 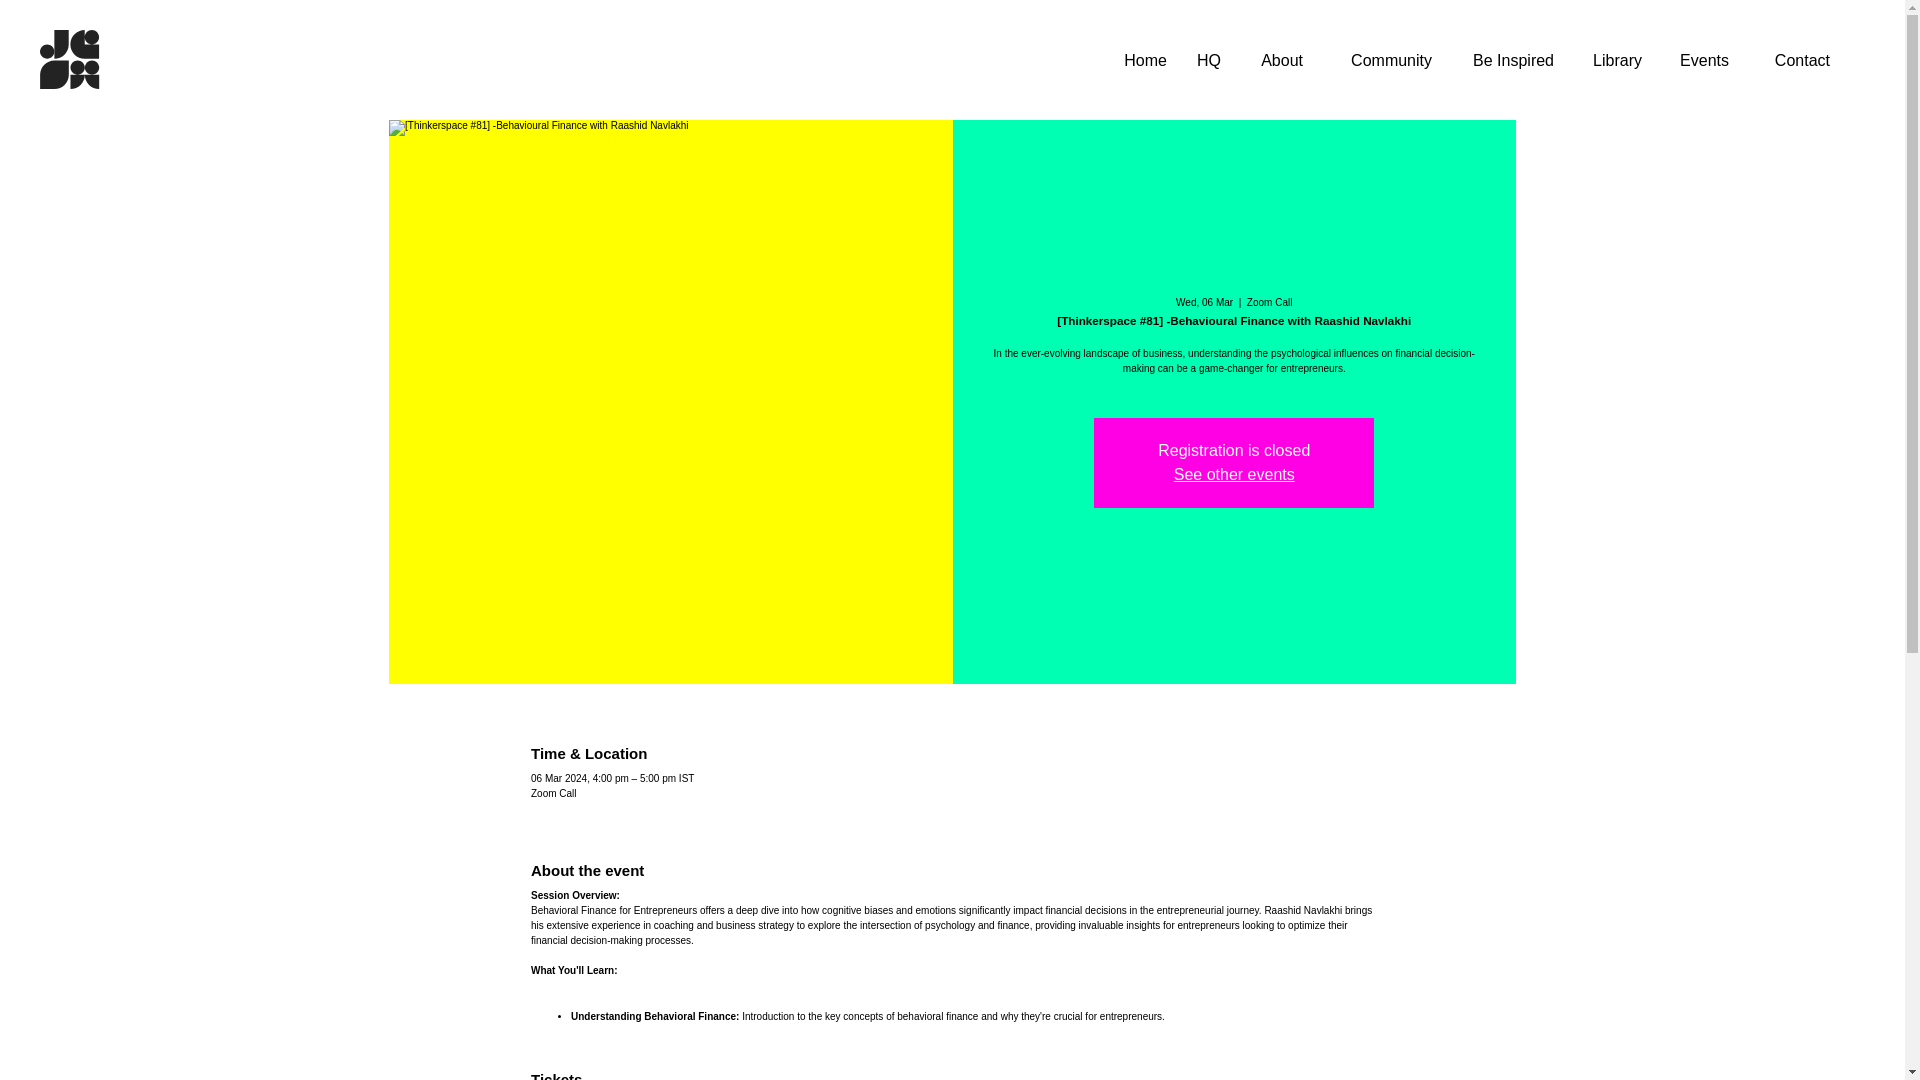 What do you see at coordinates (1382, 60) in the screenshot?
I see `Community` at bounding box center [1382, 60].